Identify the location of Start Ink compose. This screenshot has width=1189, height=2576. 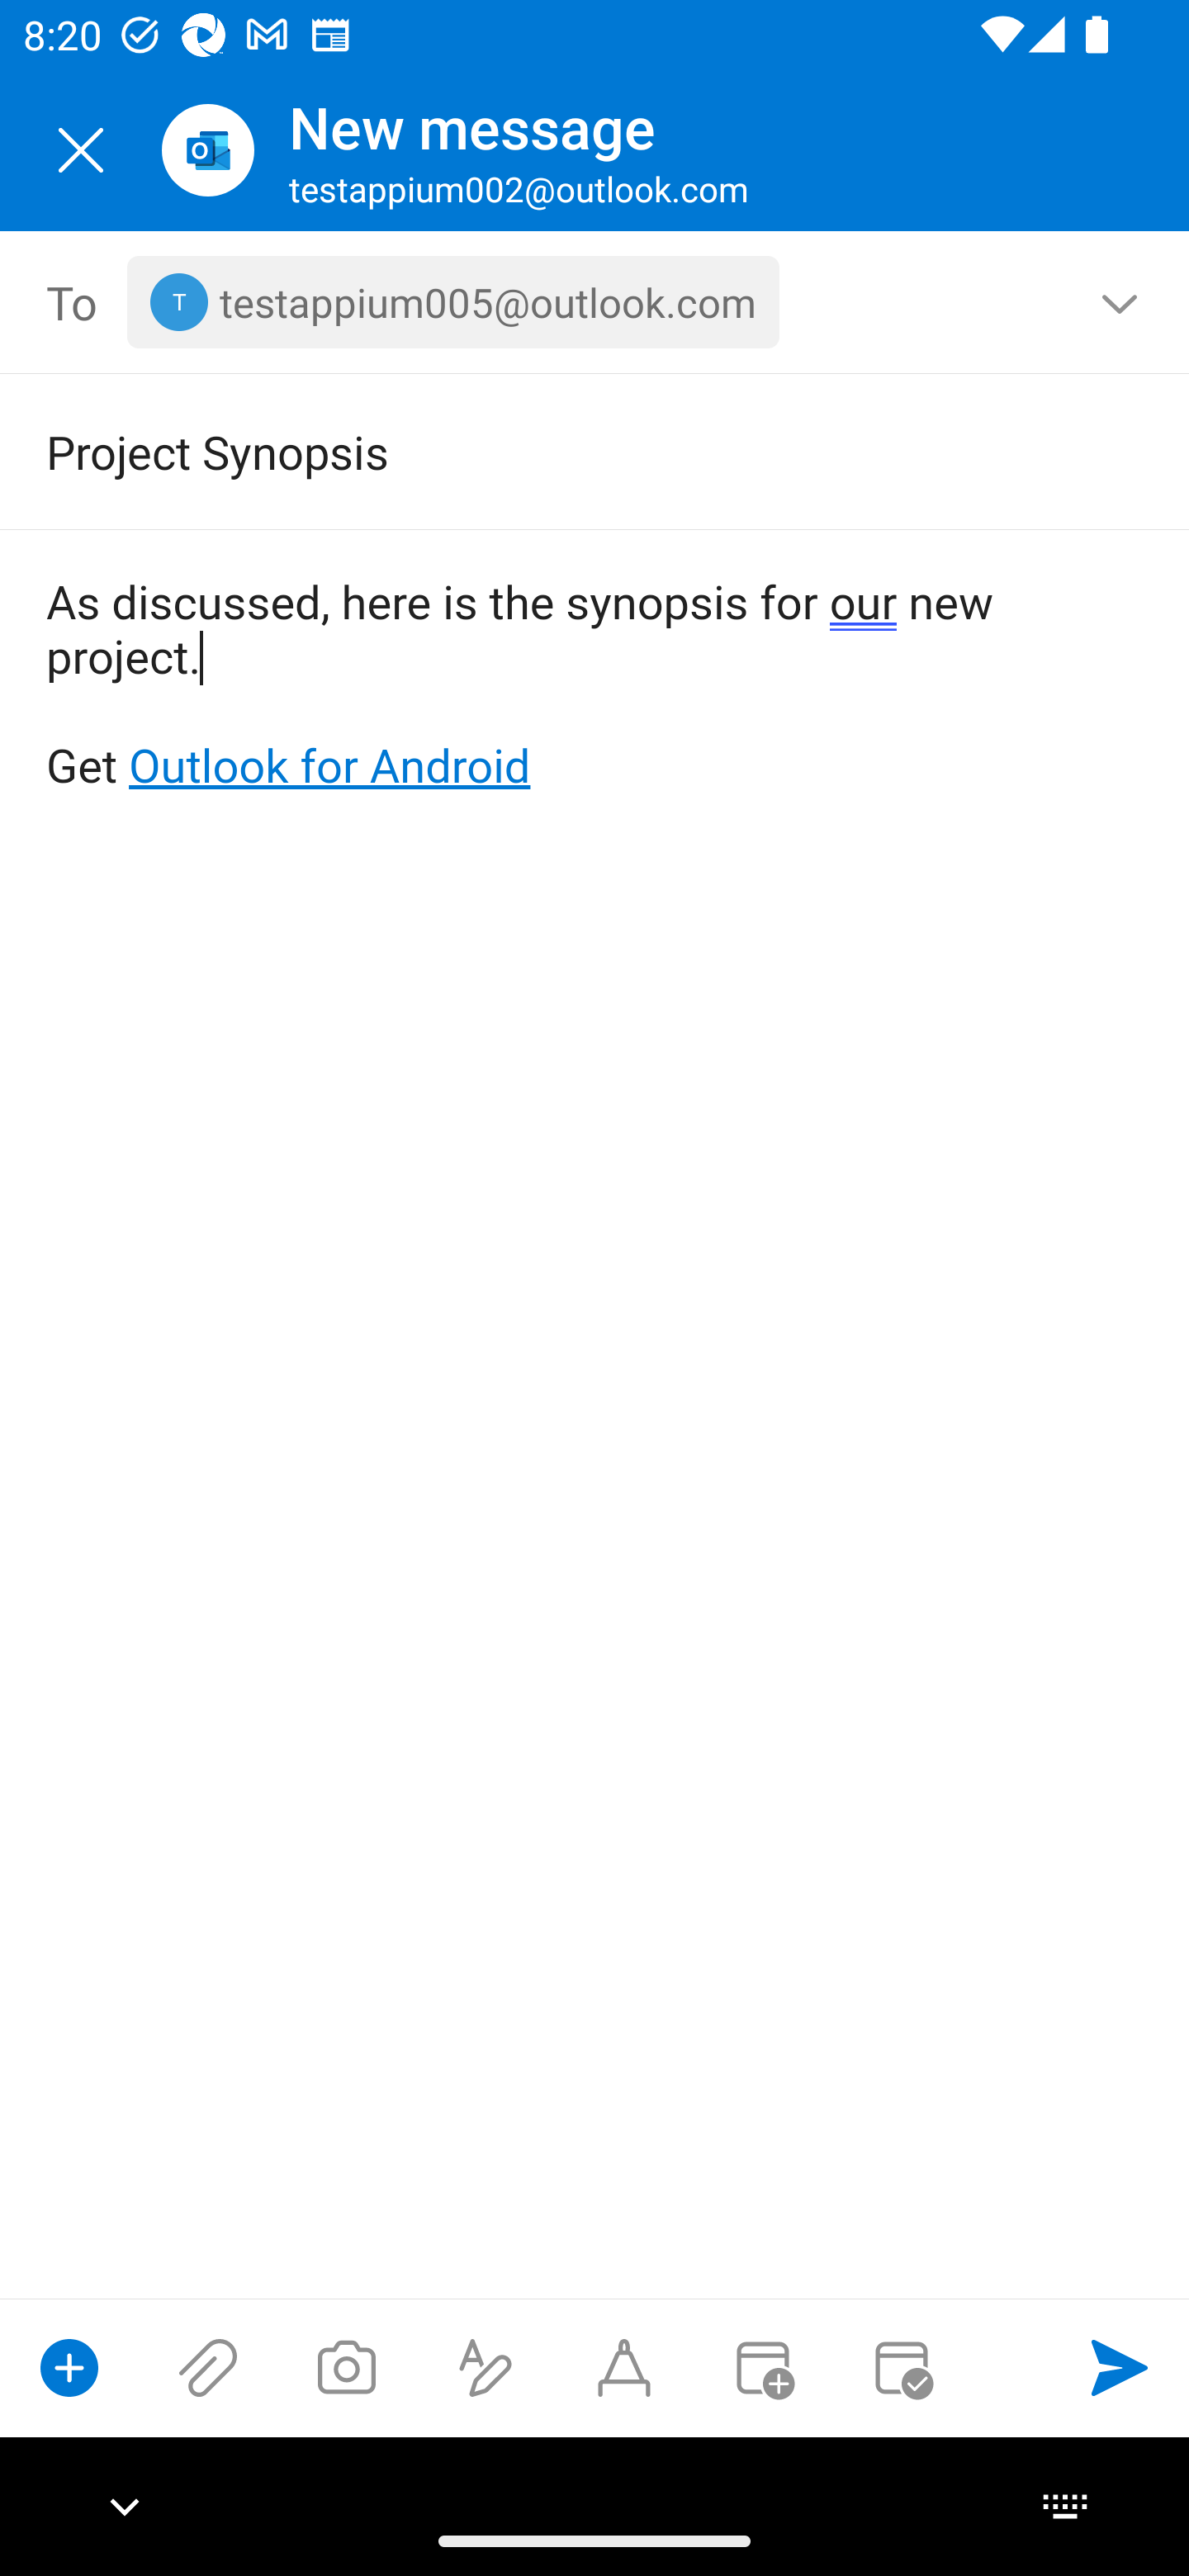
(624, 2367).